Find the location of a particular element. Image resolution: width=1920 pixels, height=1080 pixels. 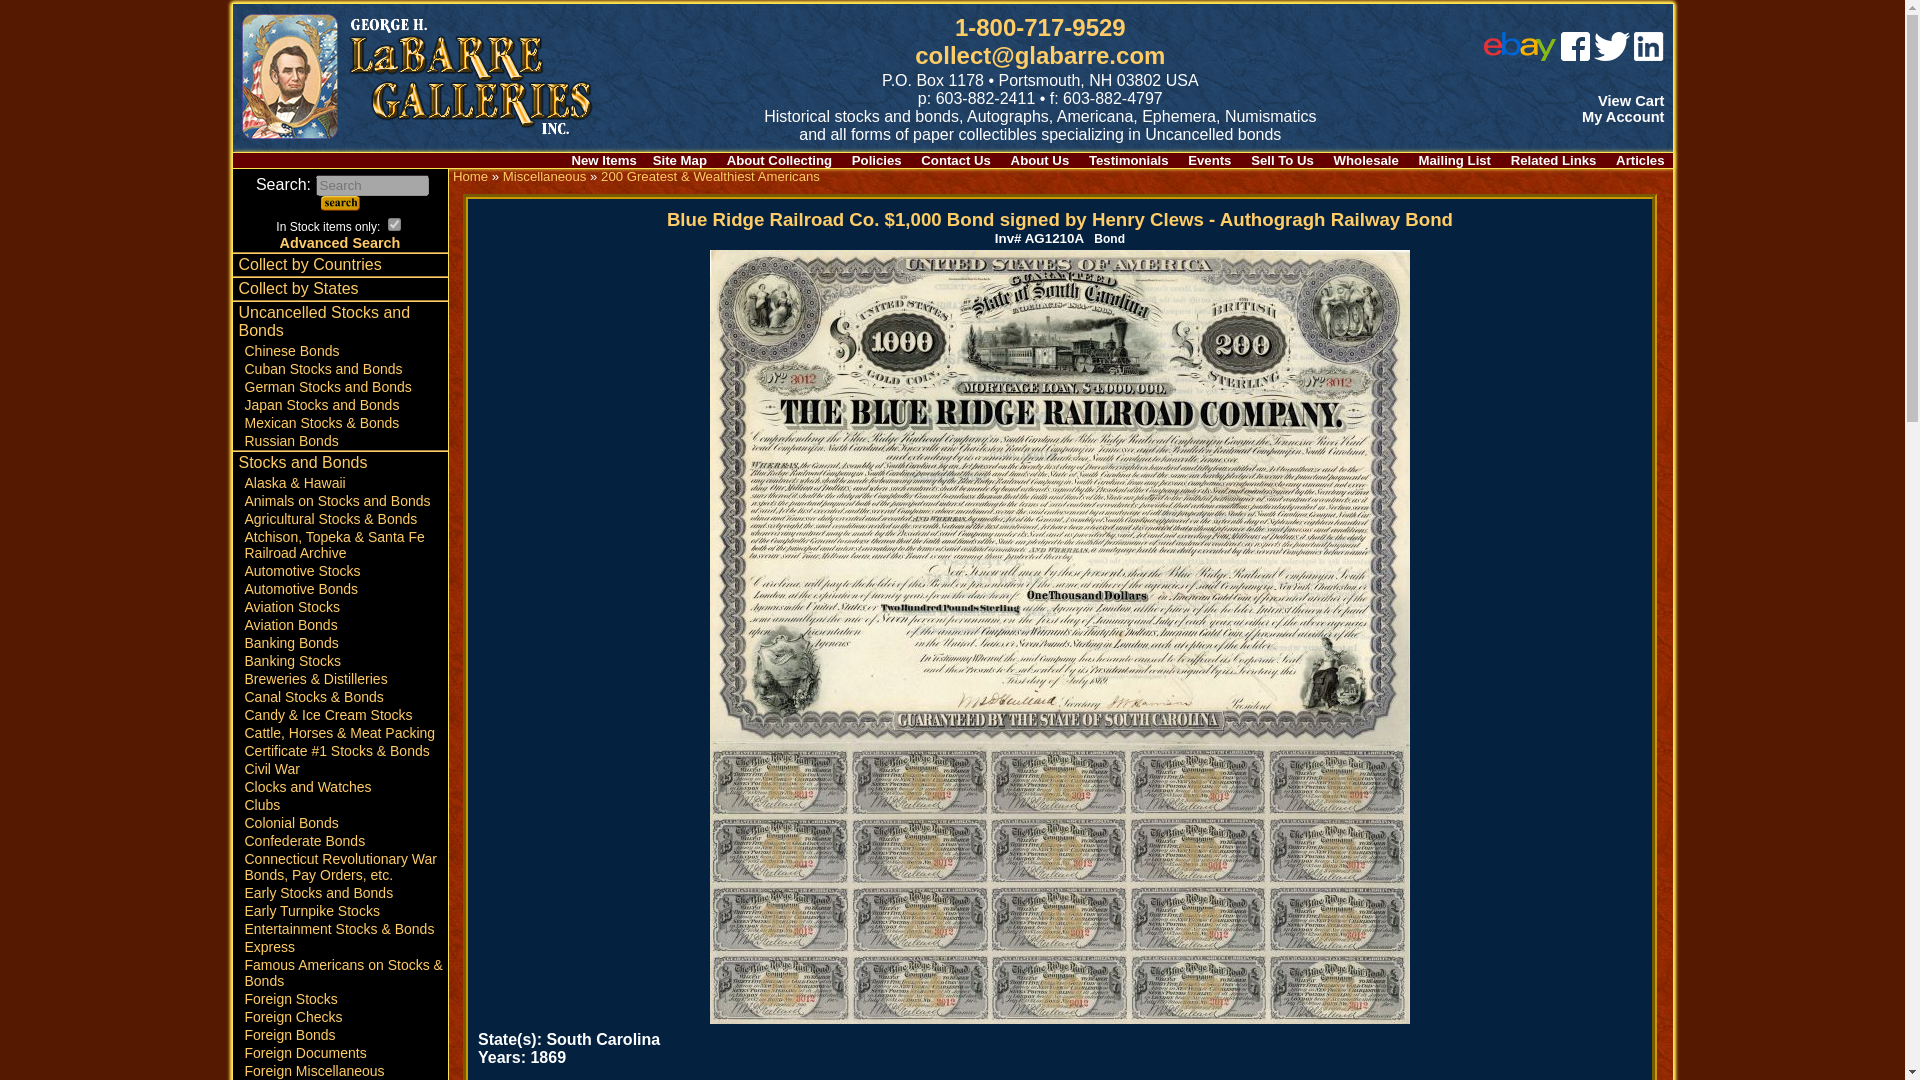

Stocks and Bonds is located at coordinates (340, 463).